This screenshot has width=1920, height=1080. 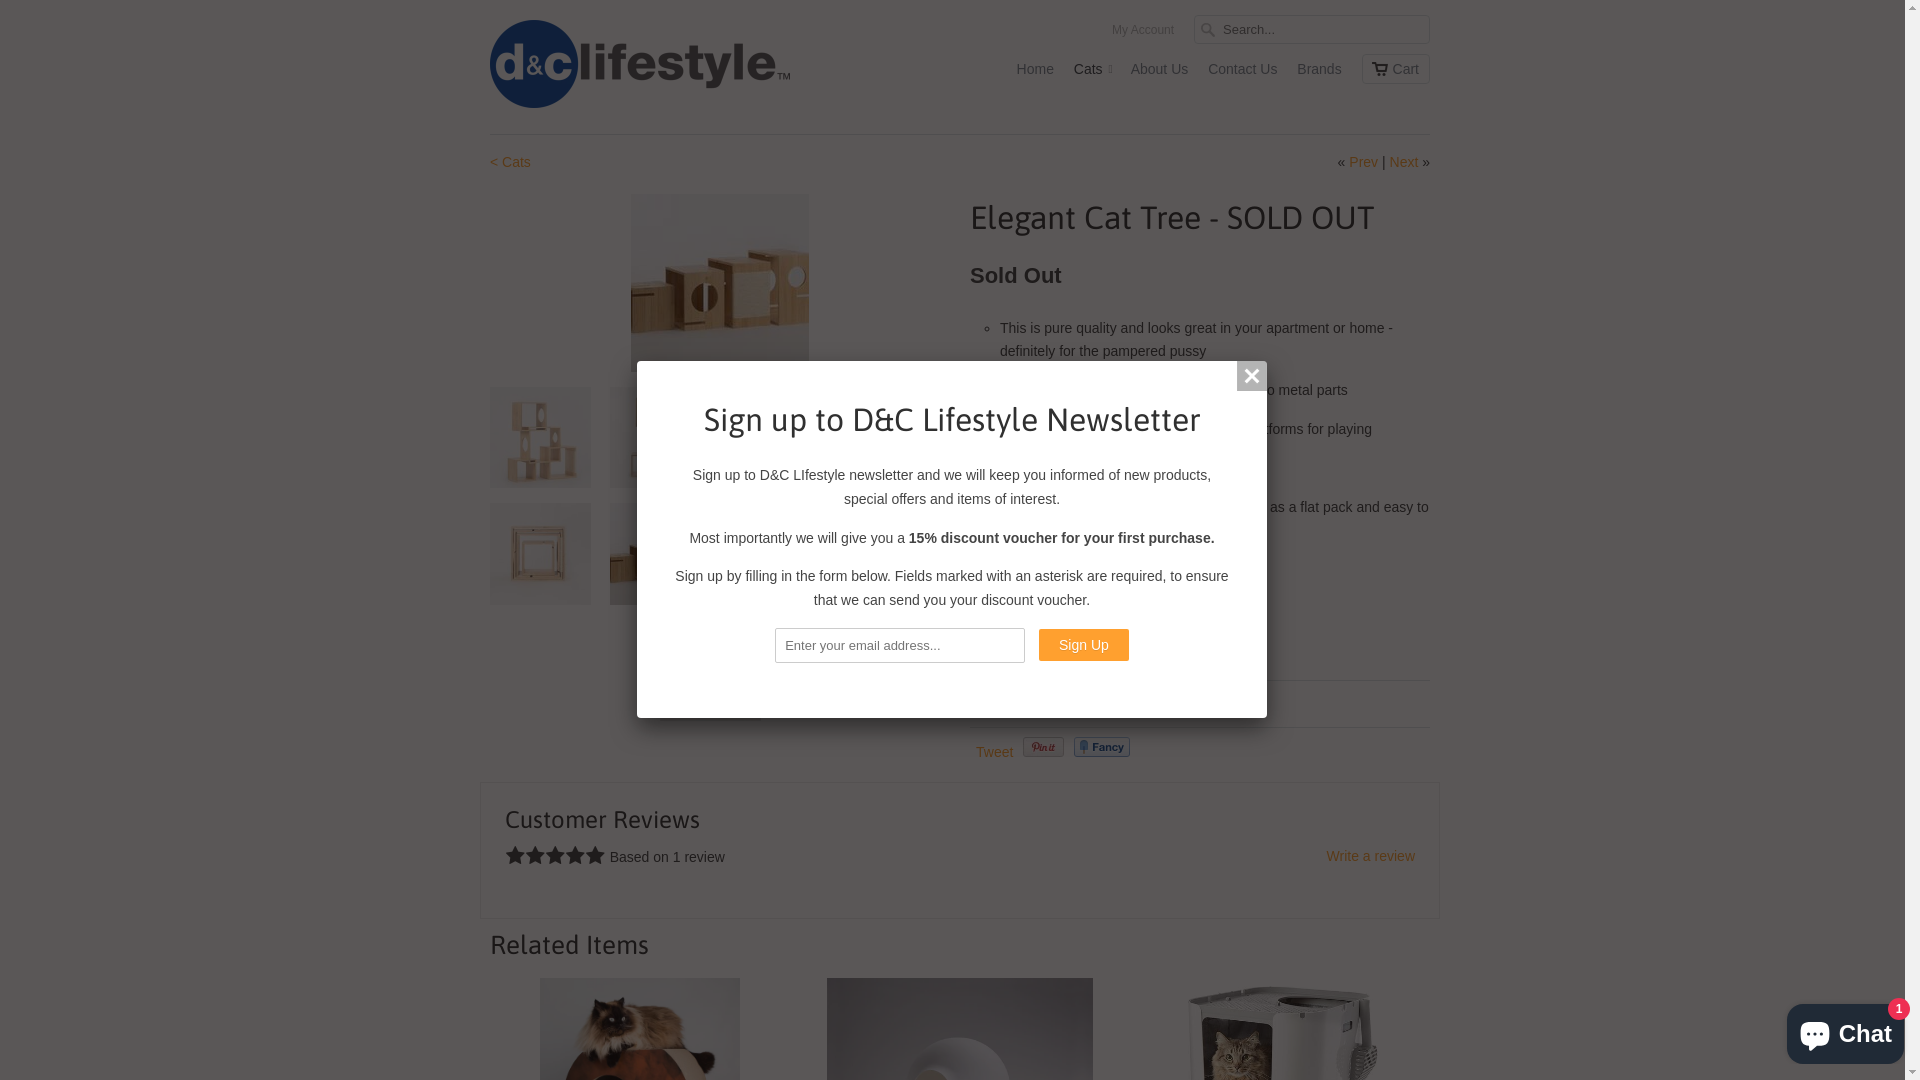 I want to click on < Cats, so click(x=510, y=162).